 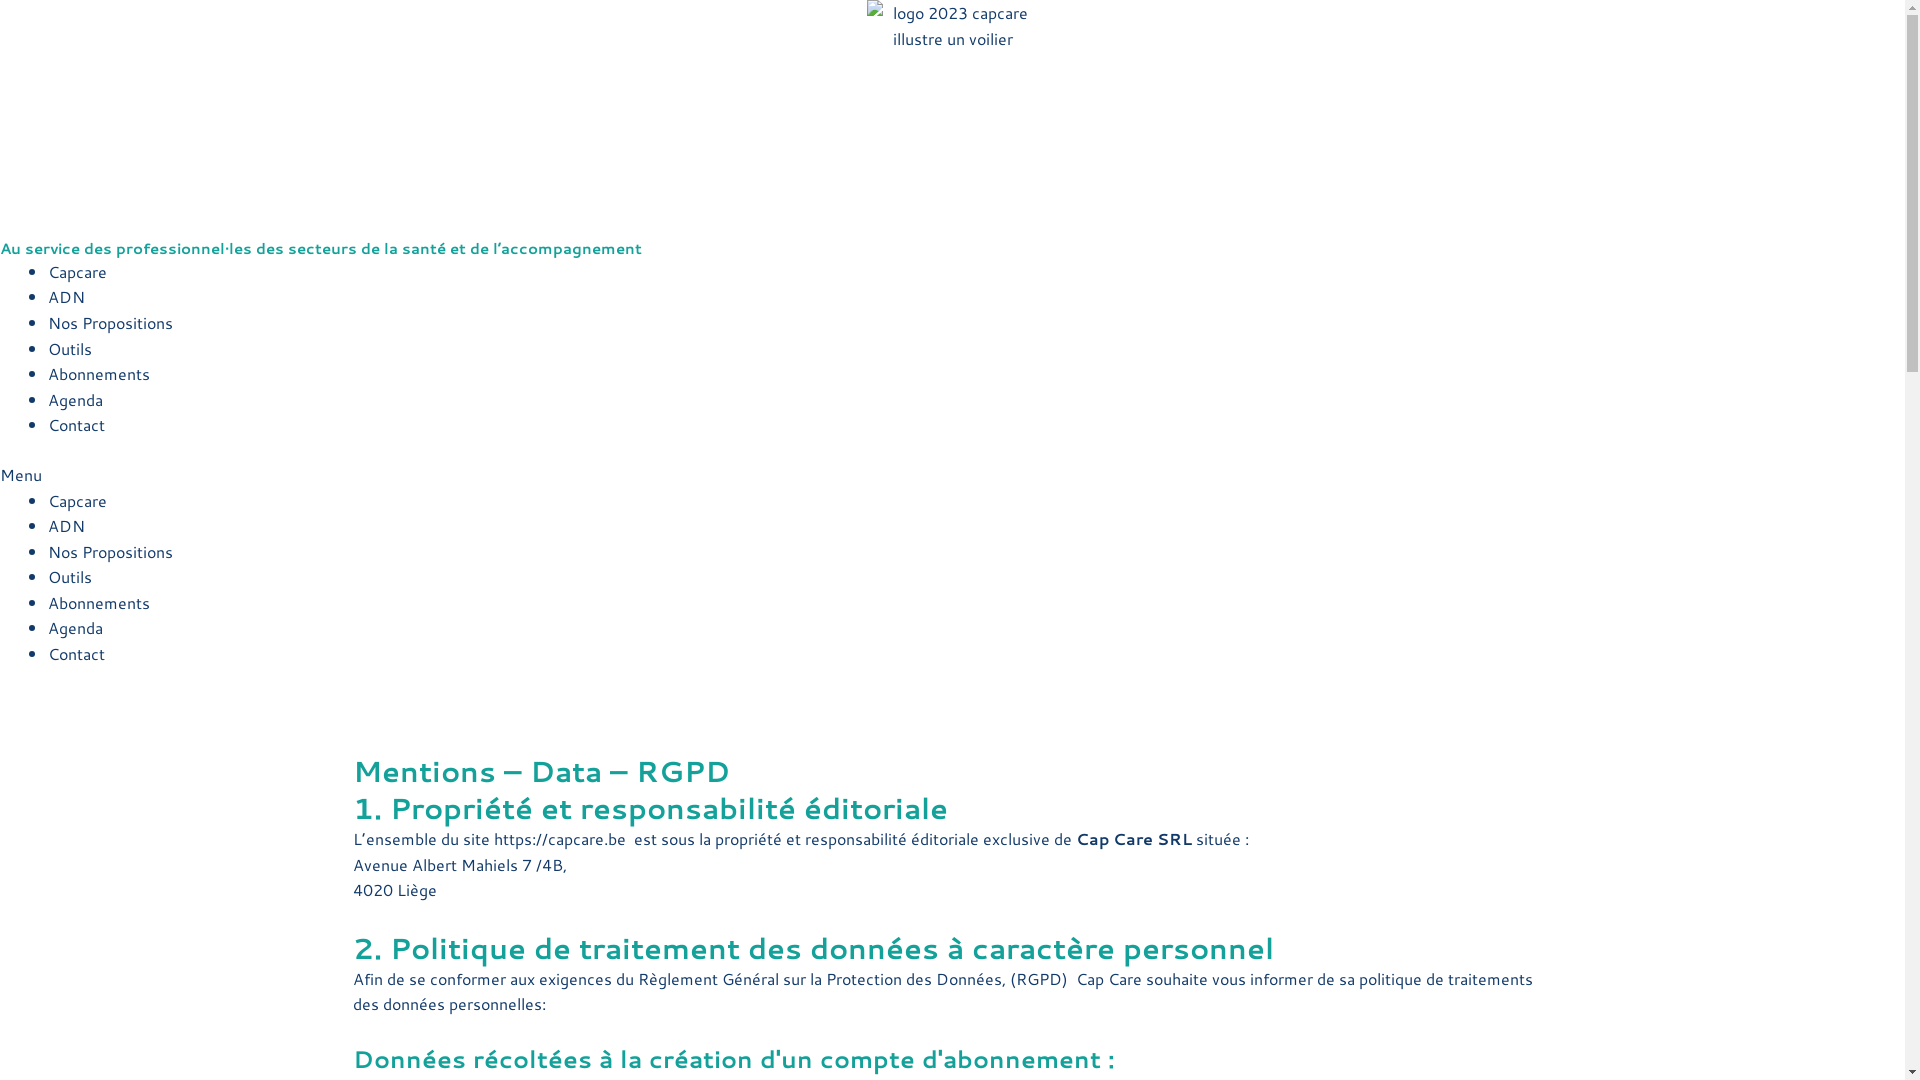 What do you see at coordinates (76, 400) in the screenshot?
I see `Agenda` at bounding box center [76, 400].